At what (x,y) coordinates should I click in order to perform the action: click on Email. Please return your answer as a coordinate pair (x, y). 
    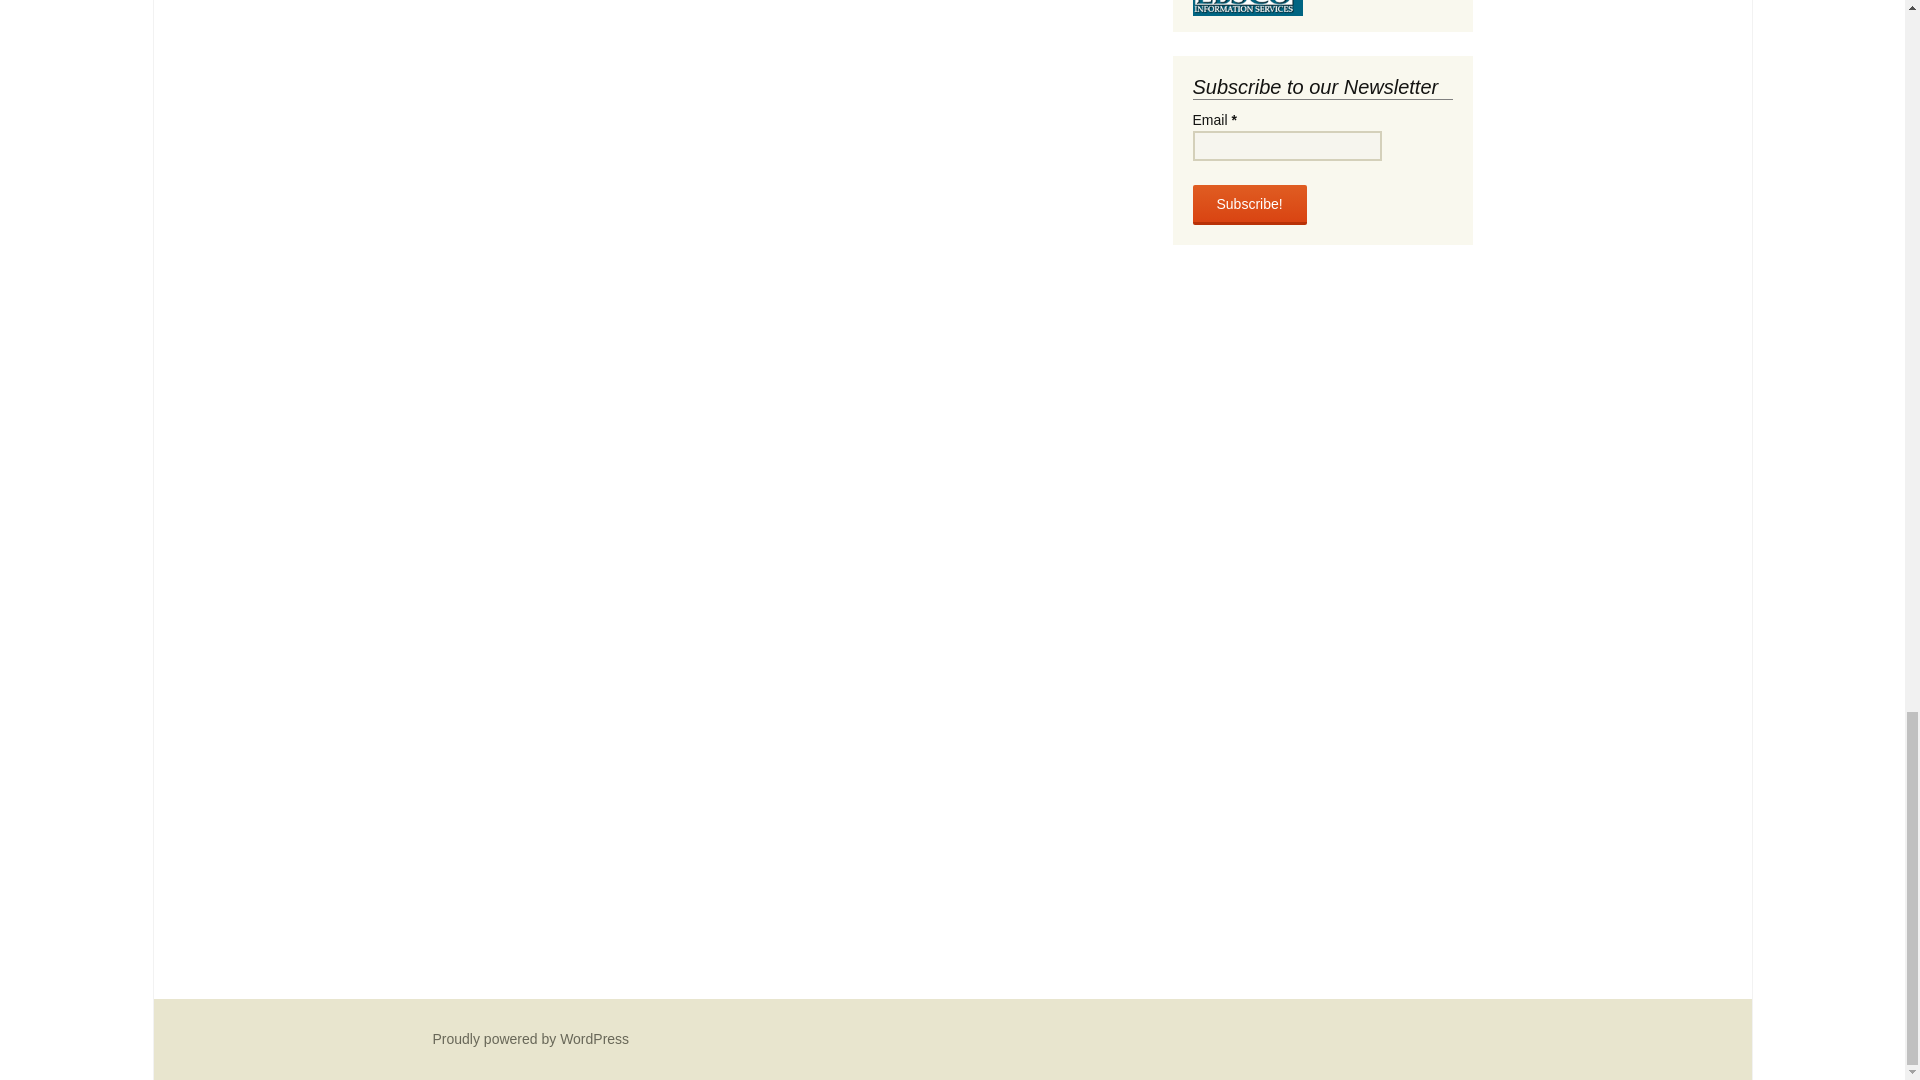
    Looking at the image, I should click on (1286, 145).